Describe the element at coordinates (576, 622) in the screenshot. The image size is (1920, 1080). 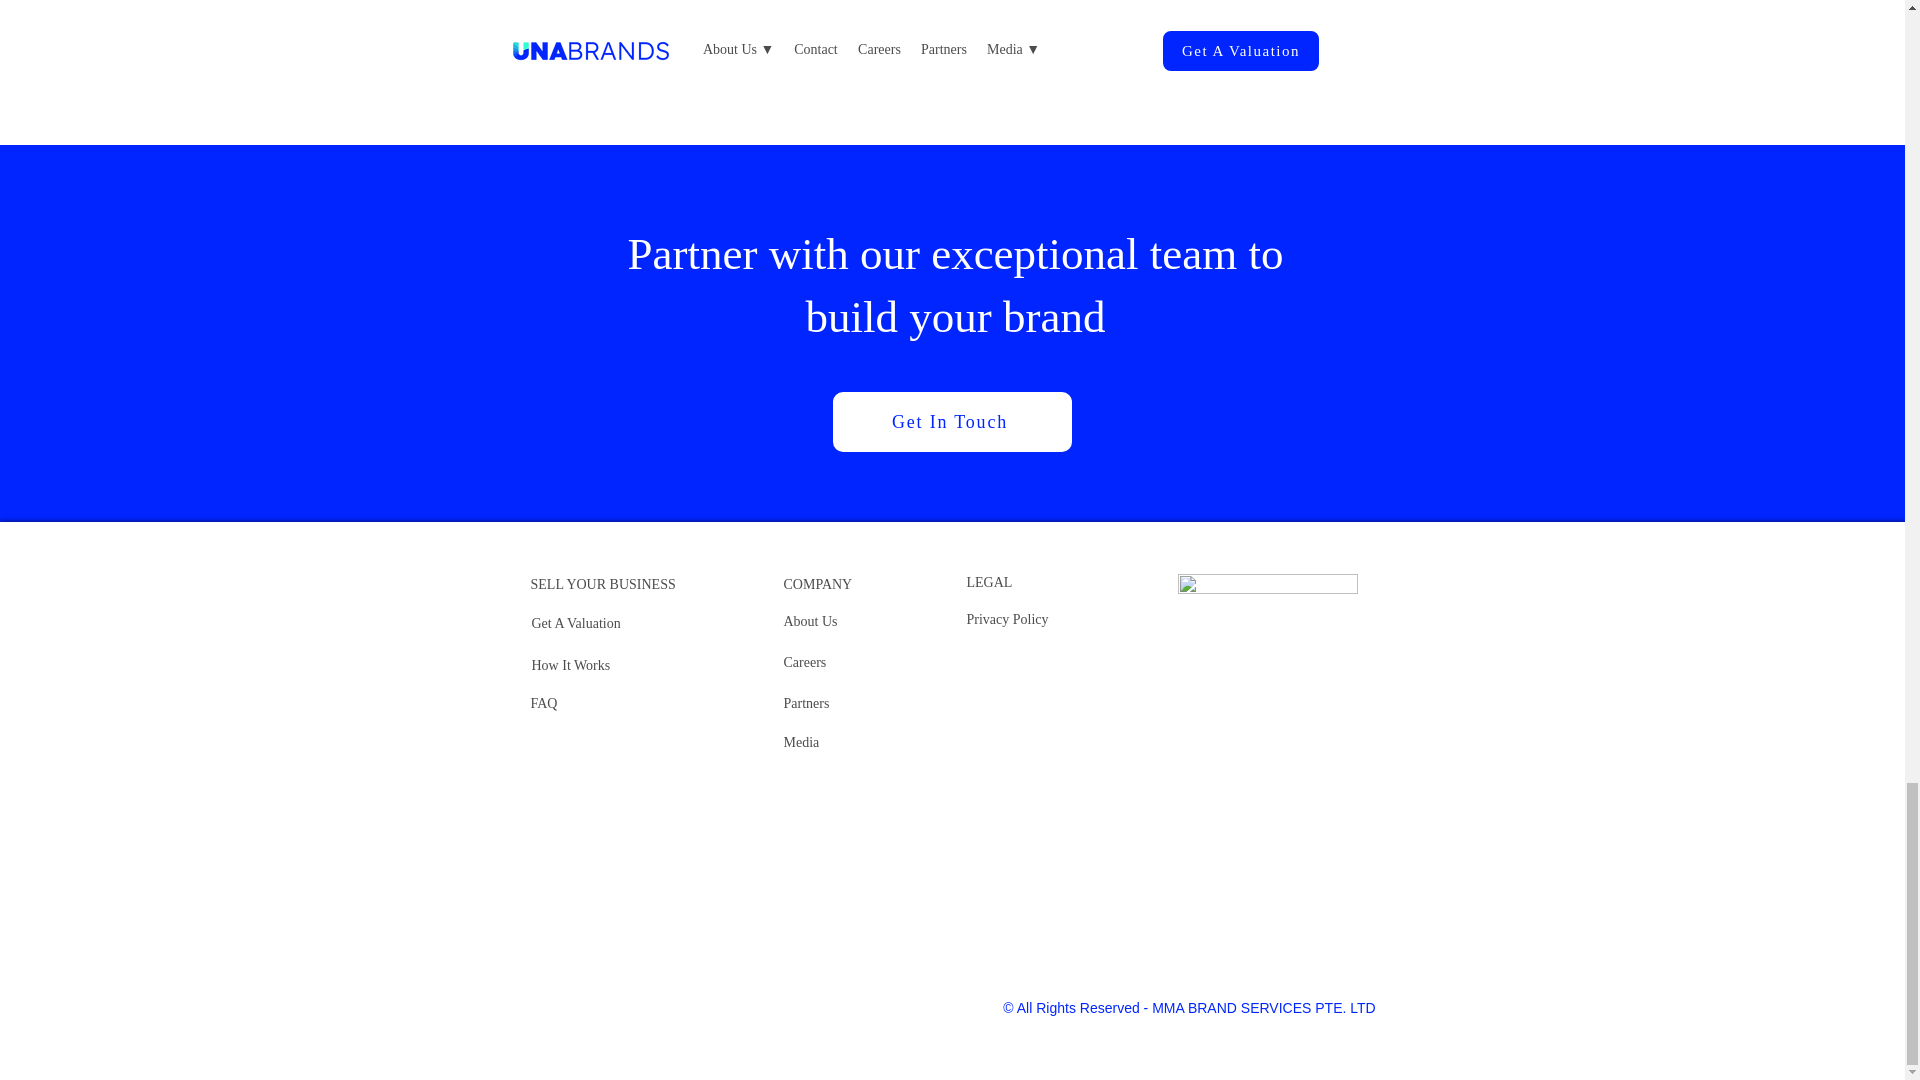
I see `Get A Valuation` at that location.